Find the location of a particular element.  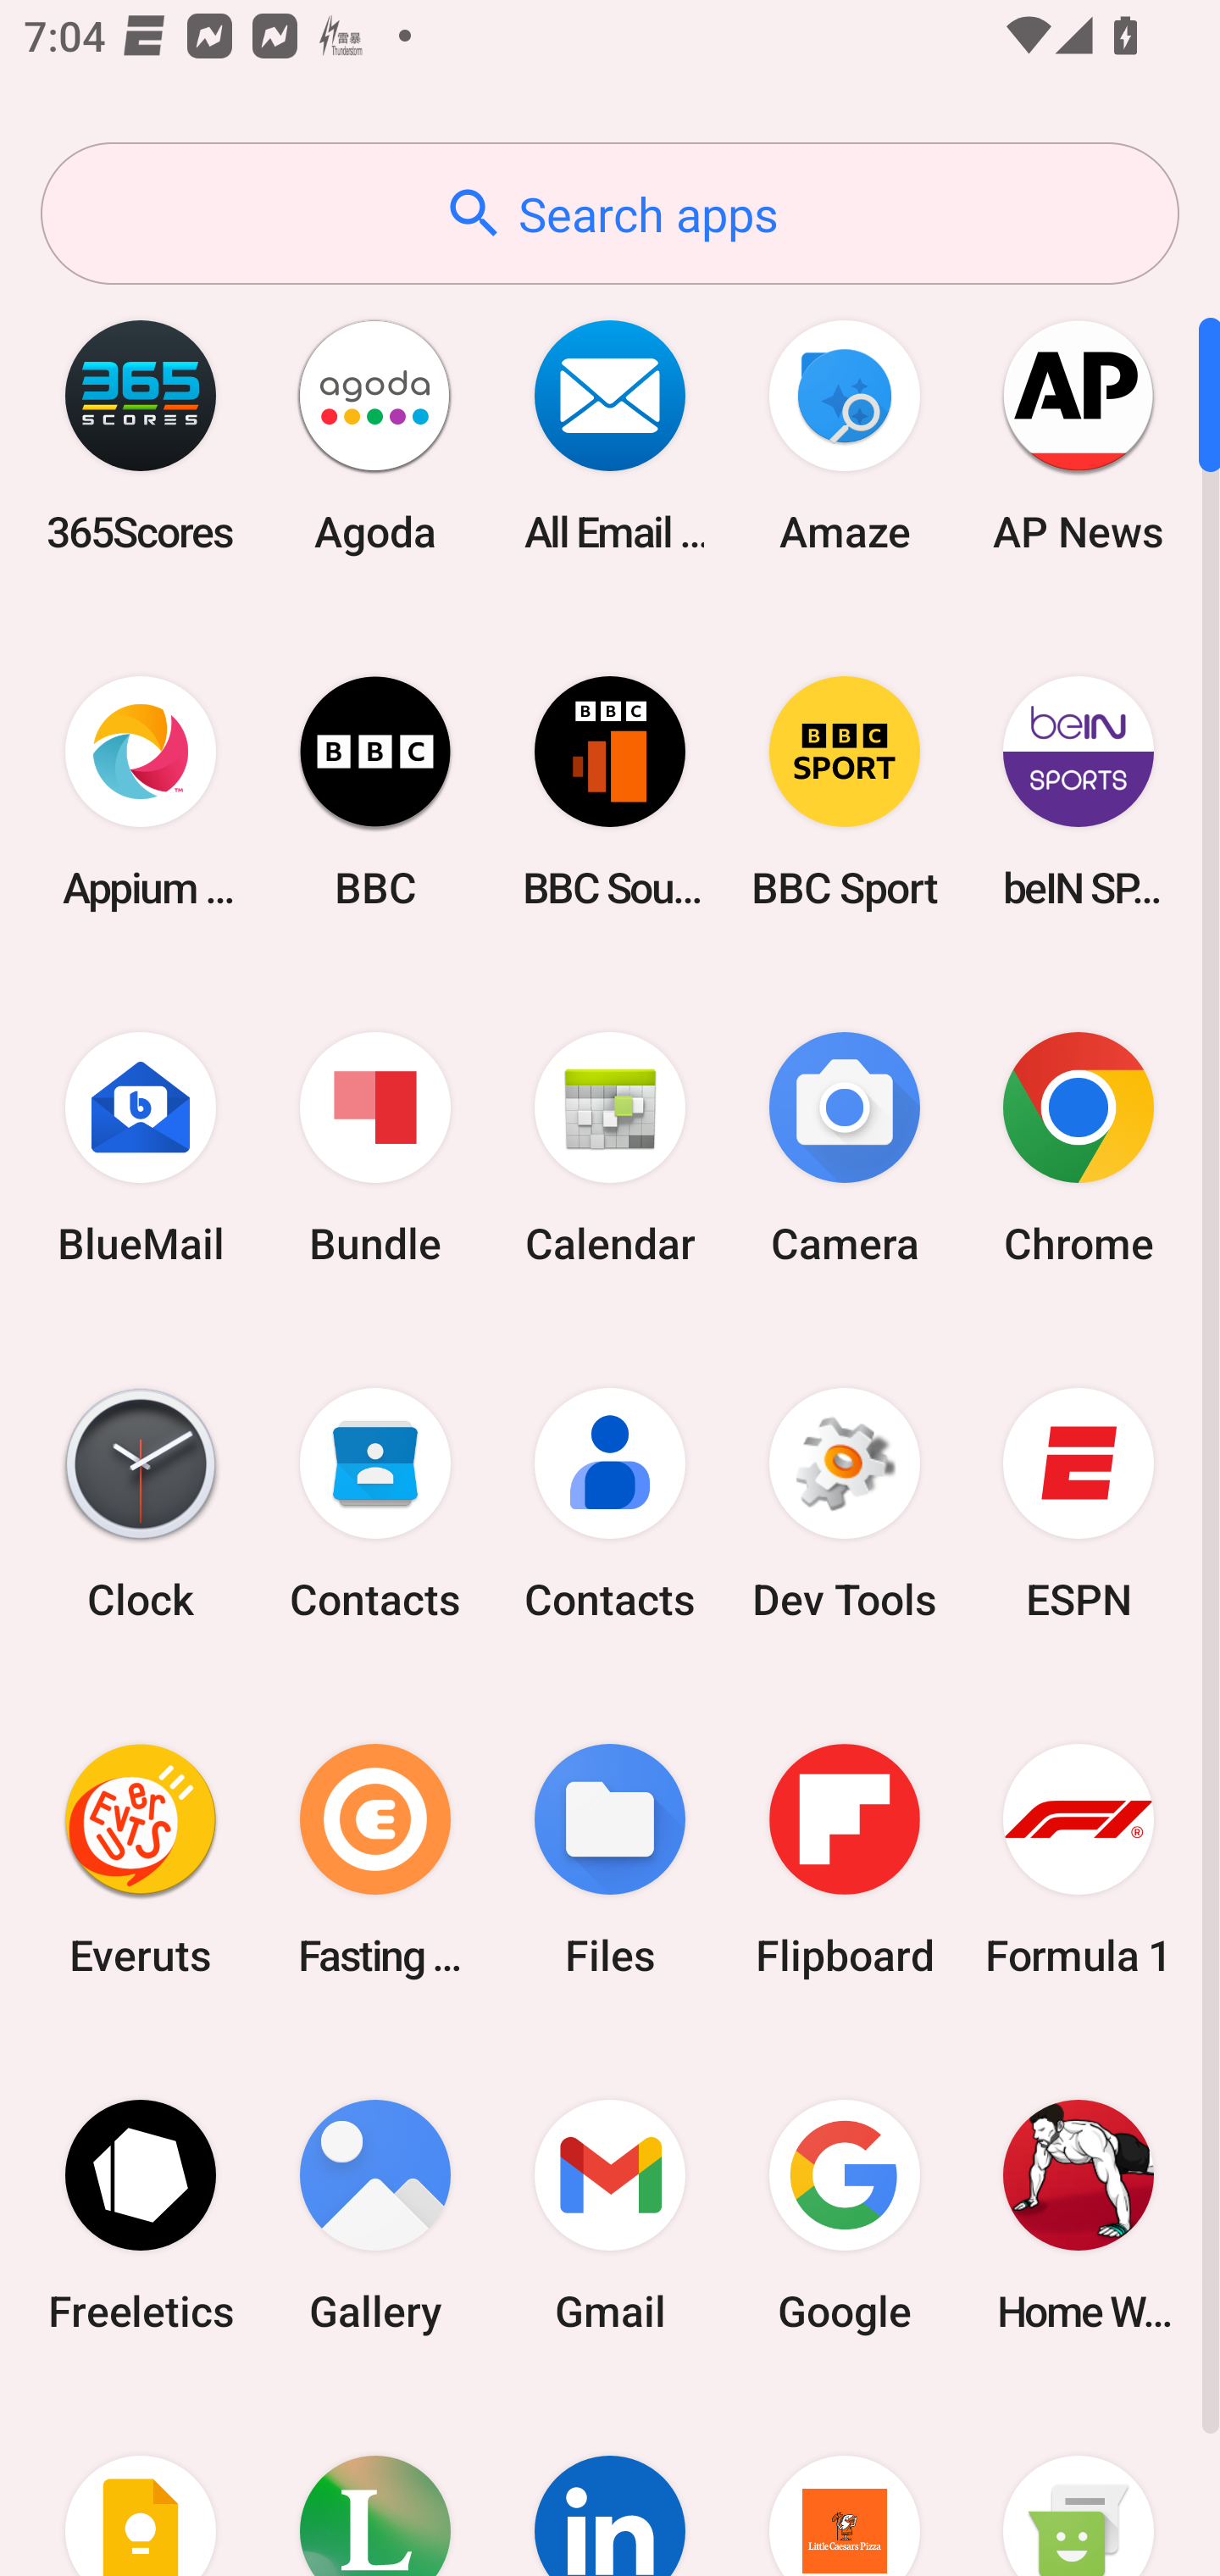

Home Workout is located at coordinates (1079, 2215).